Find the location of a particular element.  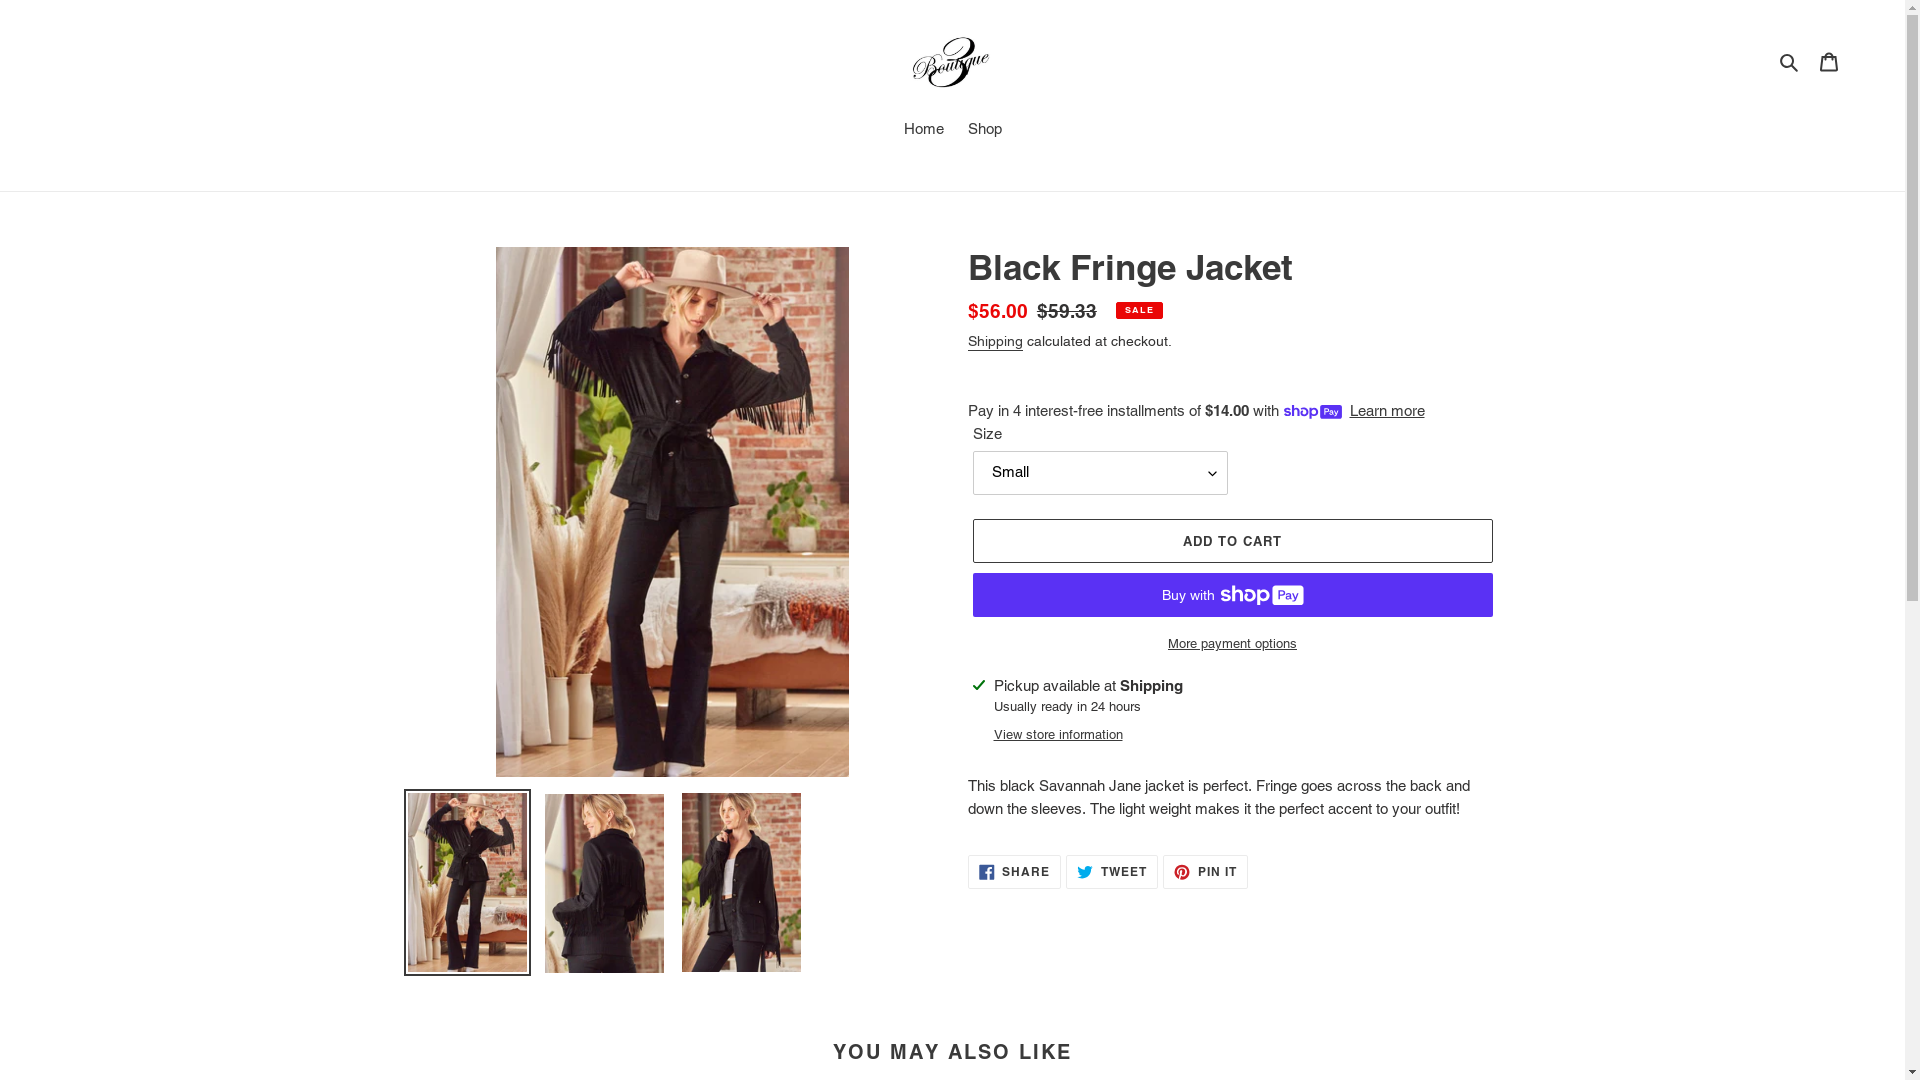

Shop is located at coordinates (985, 131).